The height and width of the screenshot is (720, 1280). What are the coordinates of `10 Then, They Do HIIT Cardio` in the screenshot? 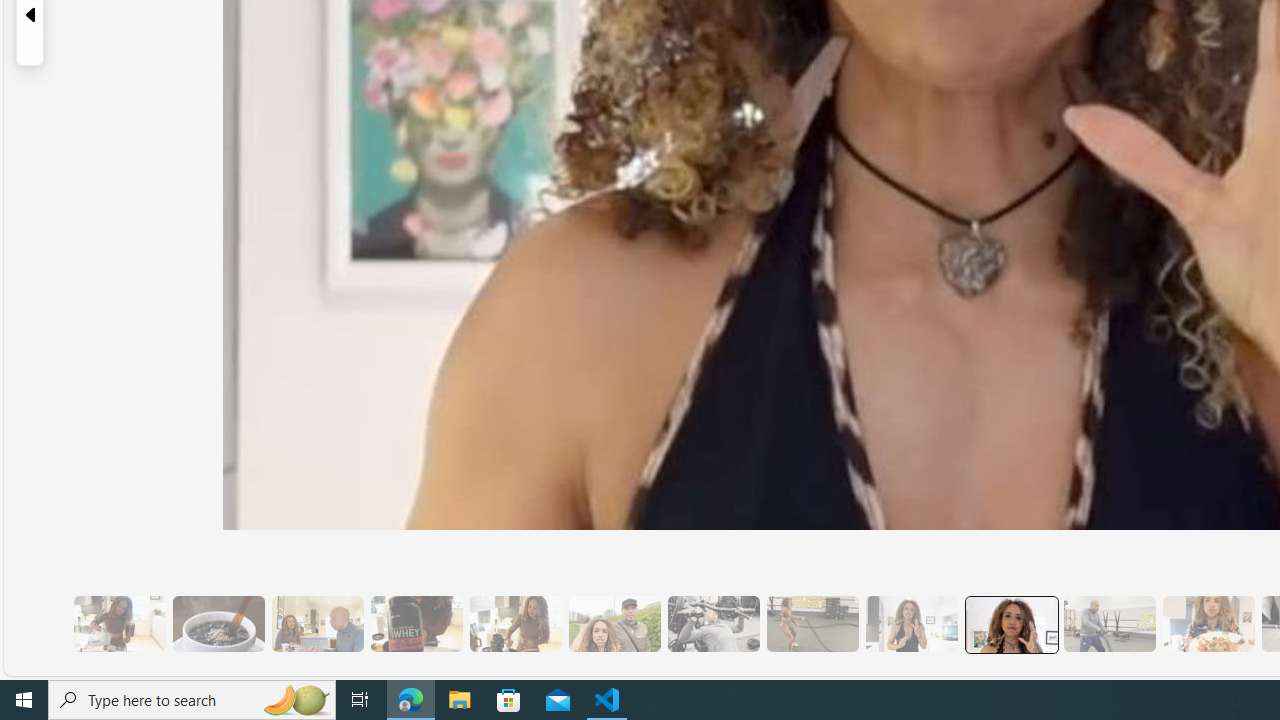 It's located at (812, 624).